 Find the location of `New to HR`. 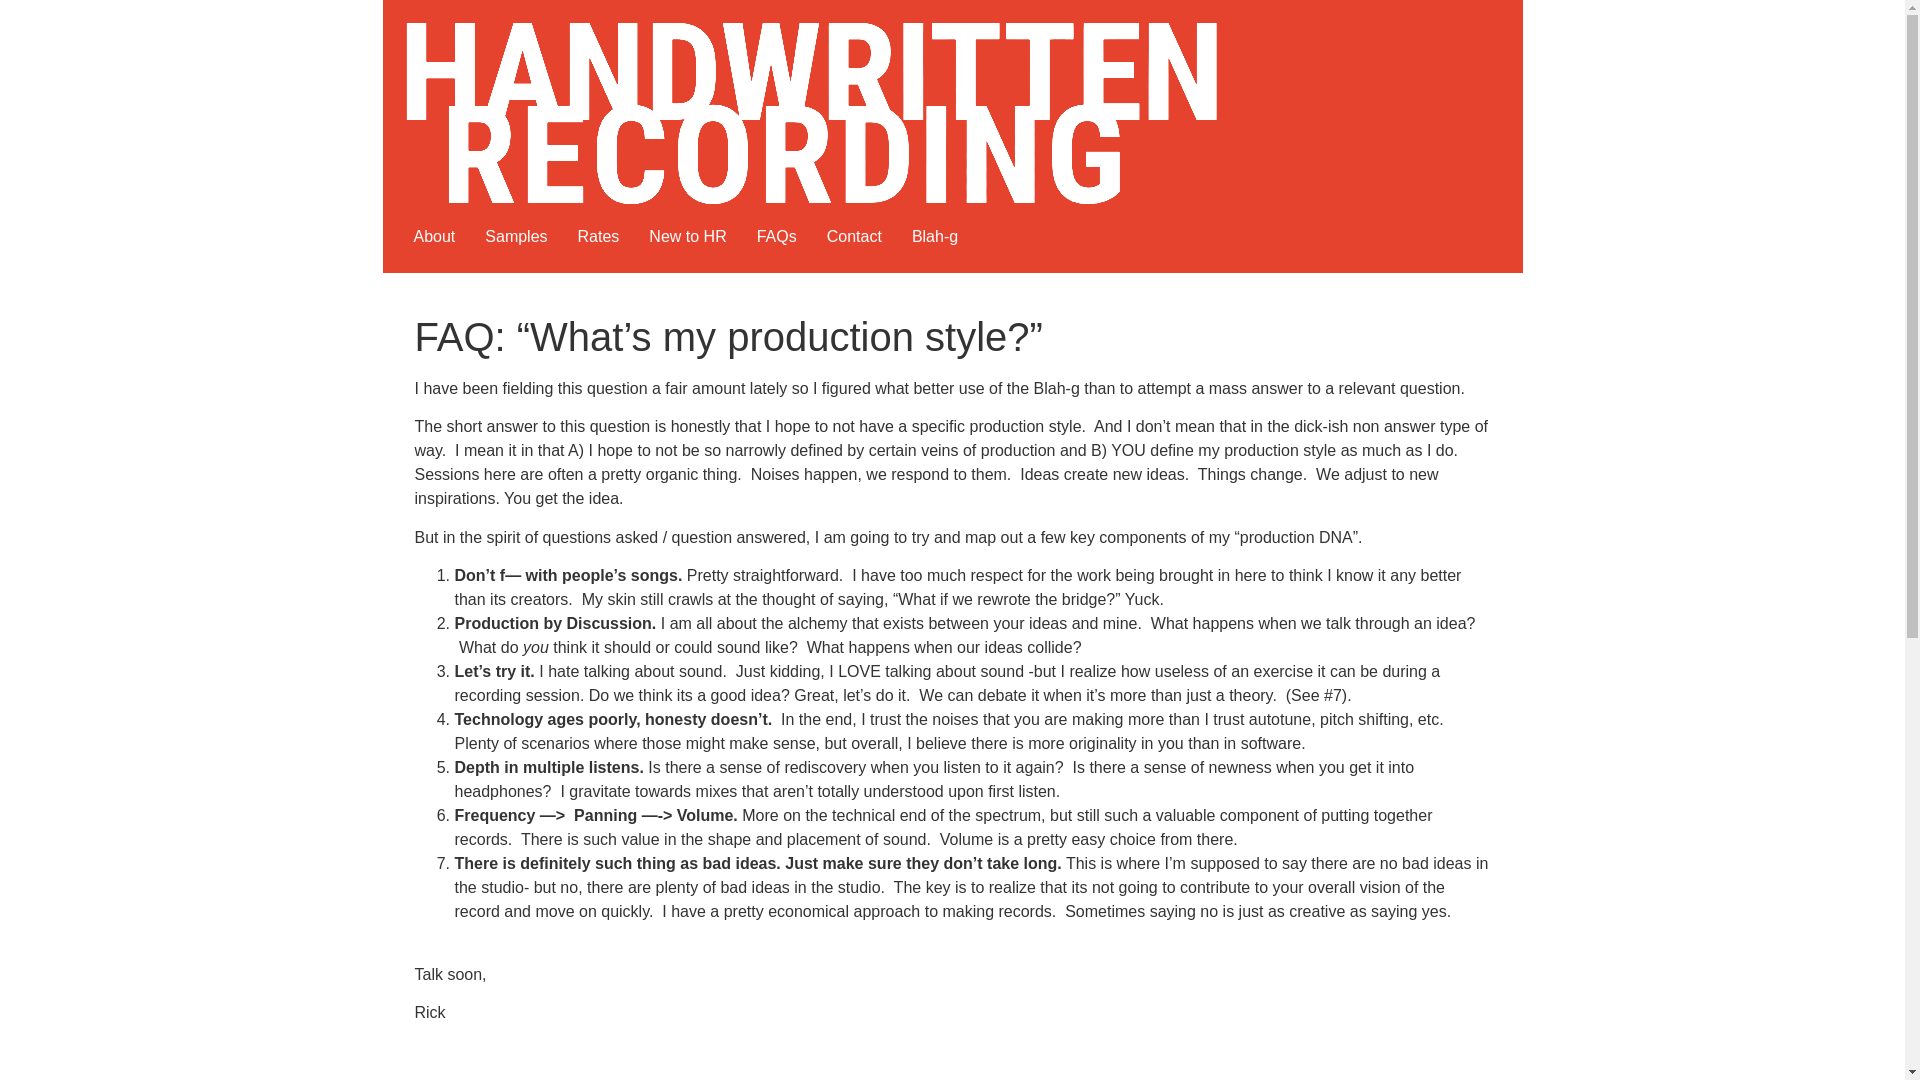

New to HR is located at coordinates (687, 237).